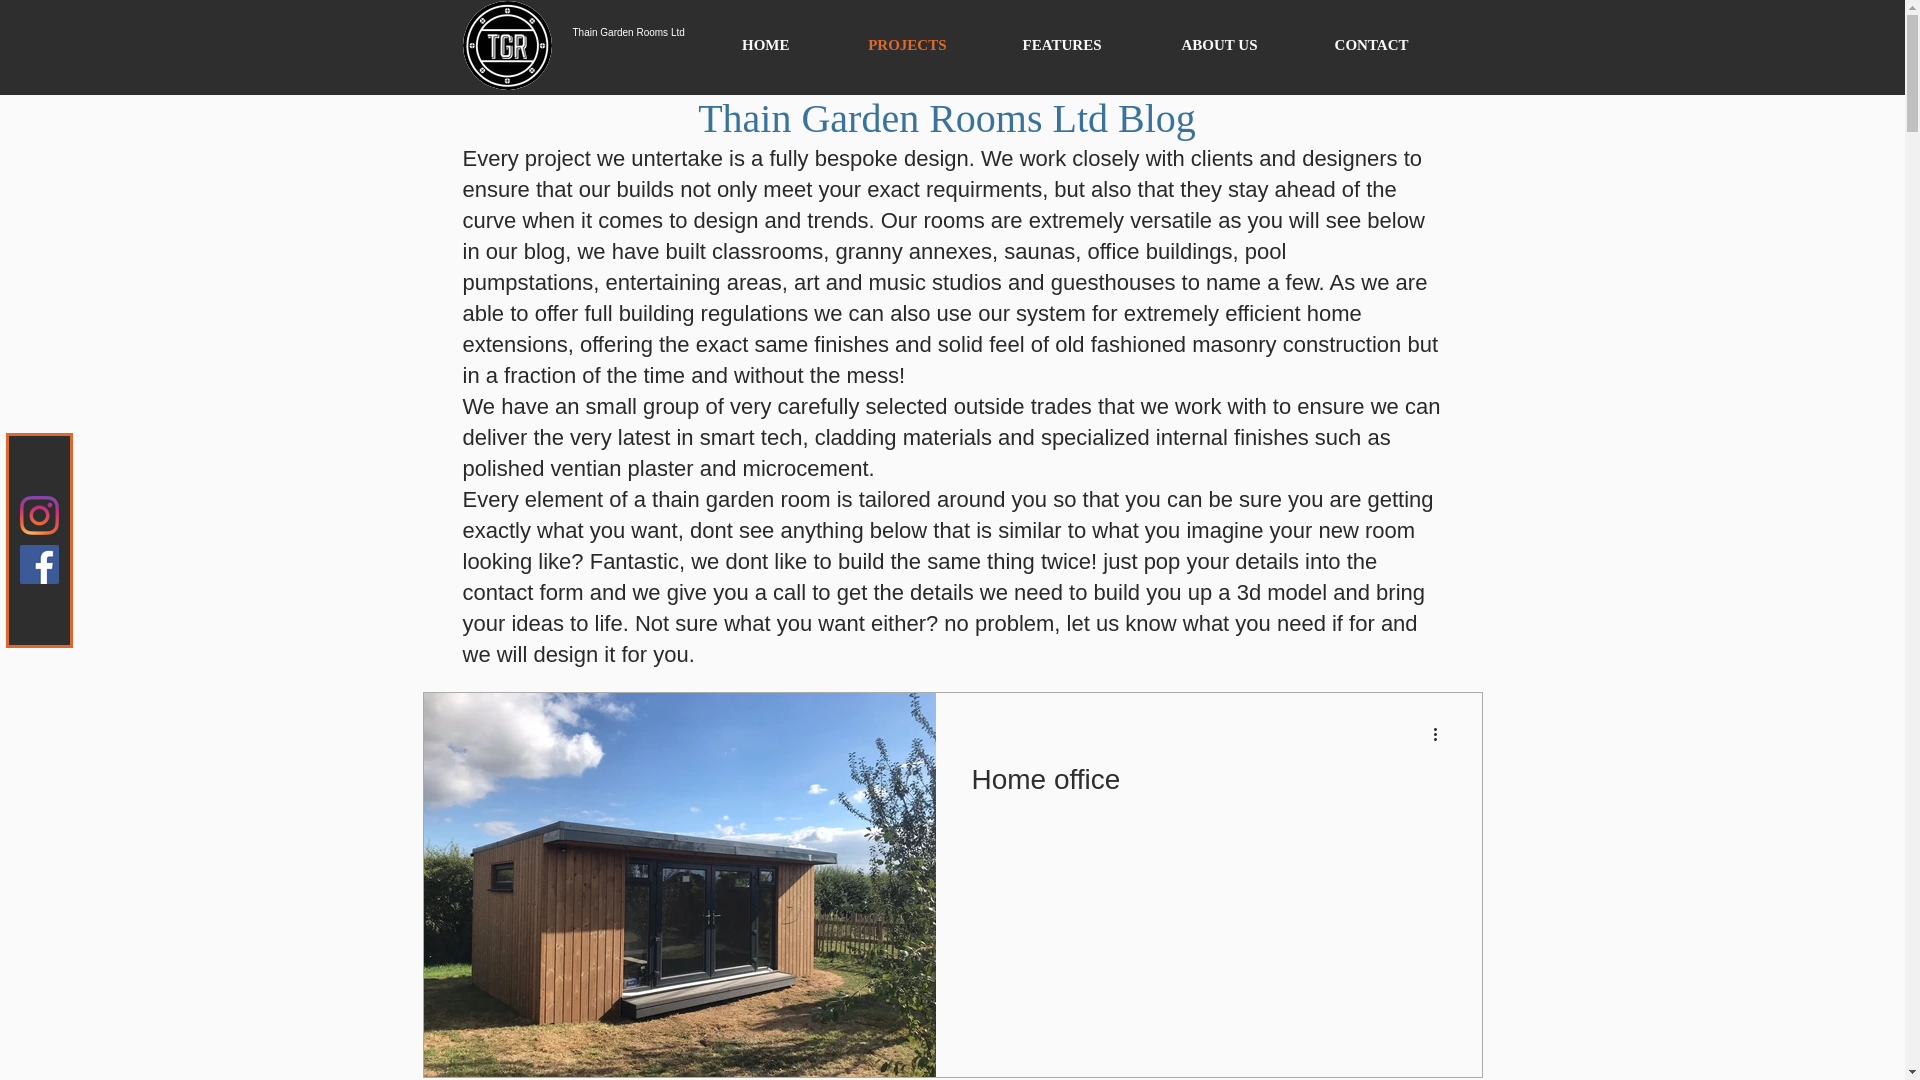  Describe the element at coordinates (1200, 45) in the screenshot. I see `ABOUT US` at that location.